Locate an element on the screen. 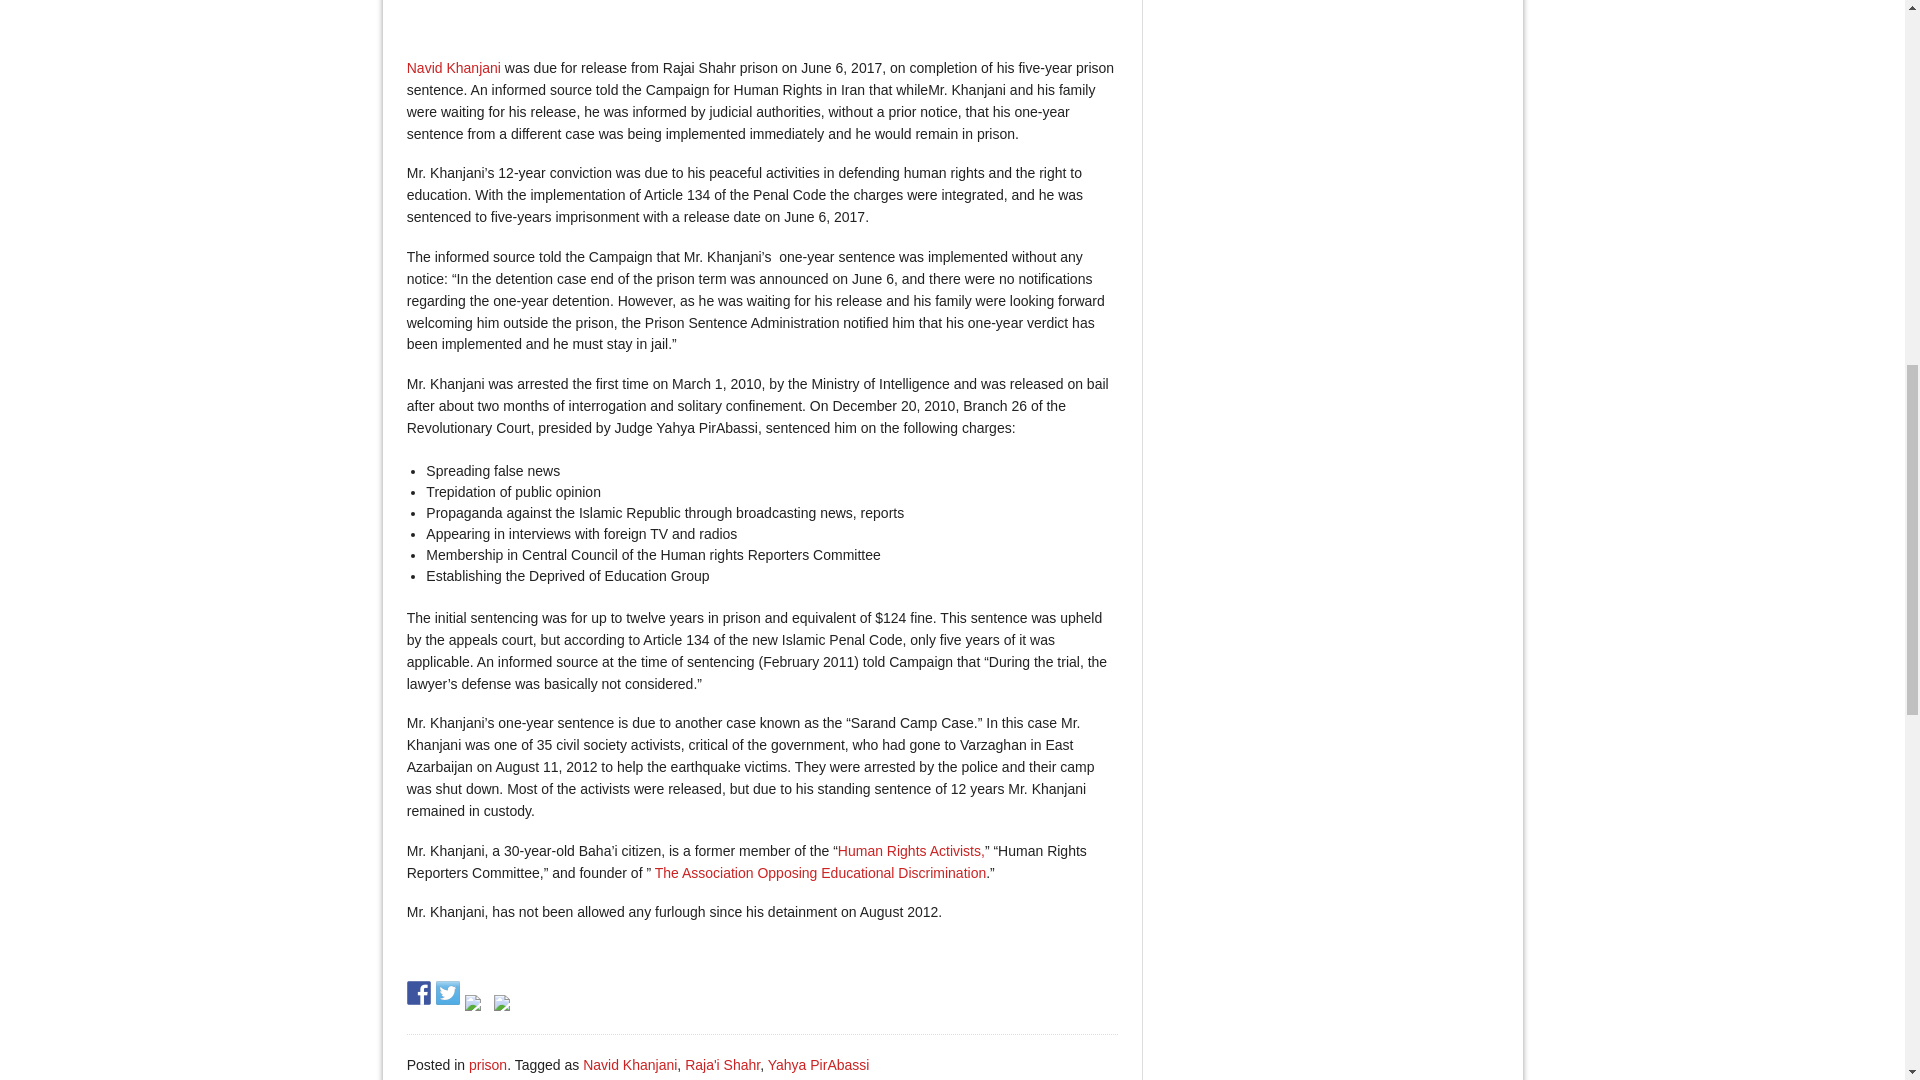 Image resolution: width=1920 pixels, height=1080 pixels. Share on Linkedin is located at coordinates (506, 1006).